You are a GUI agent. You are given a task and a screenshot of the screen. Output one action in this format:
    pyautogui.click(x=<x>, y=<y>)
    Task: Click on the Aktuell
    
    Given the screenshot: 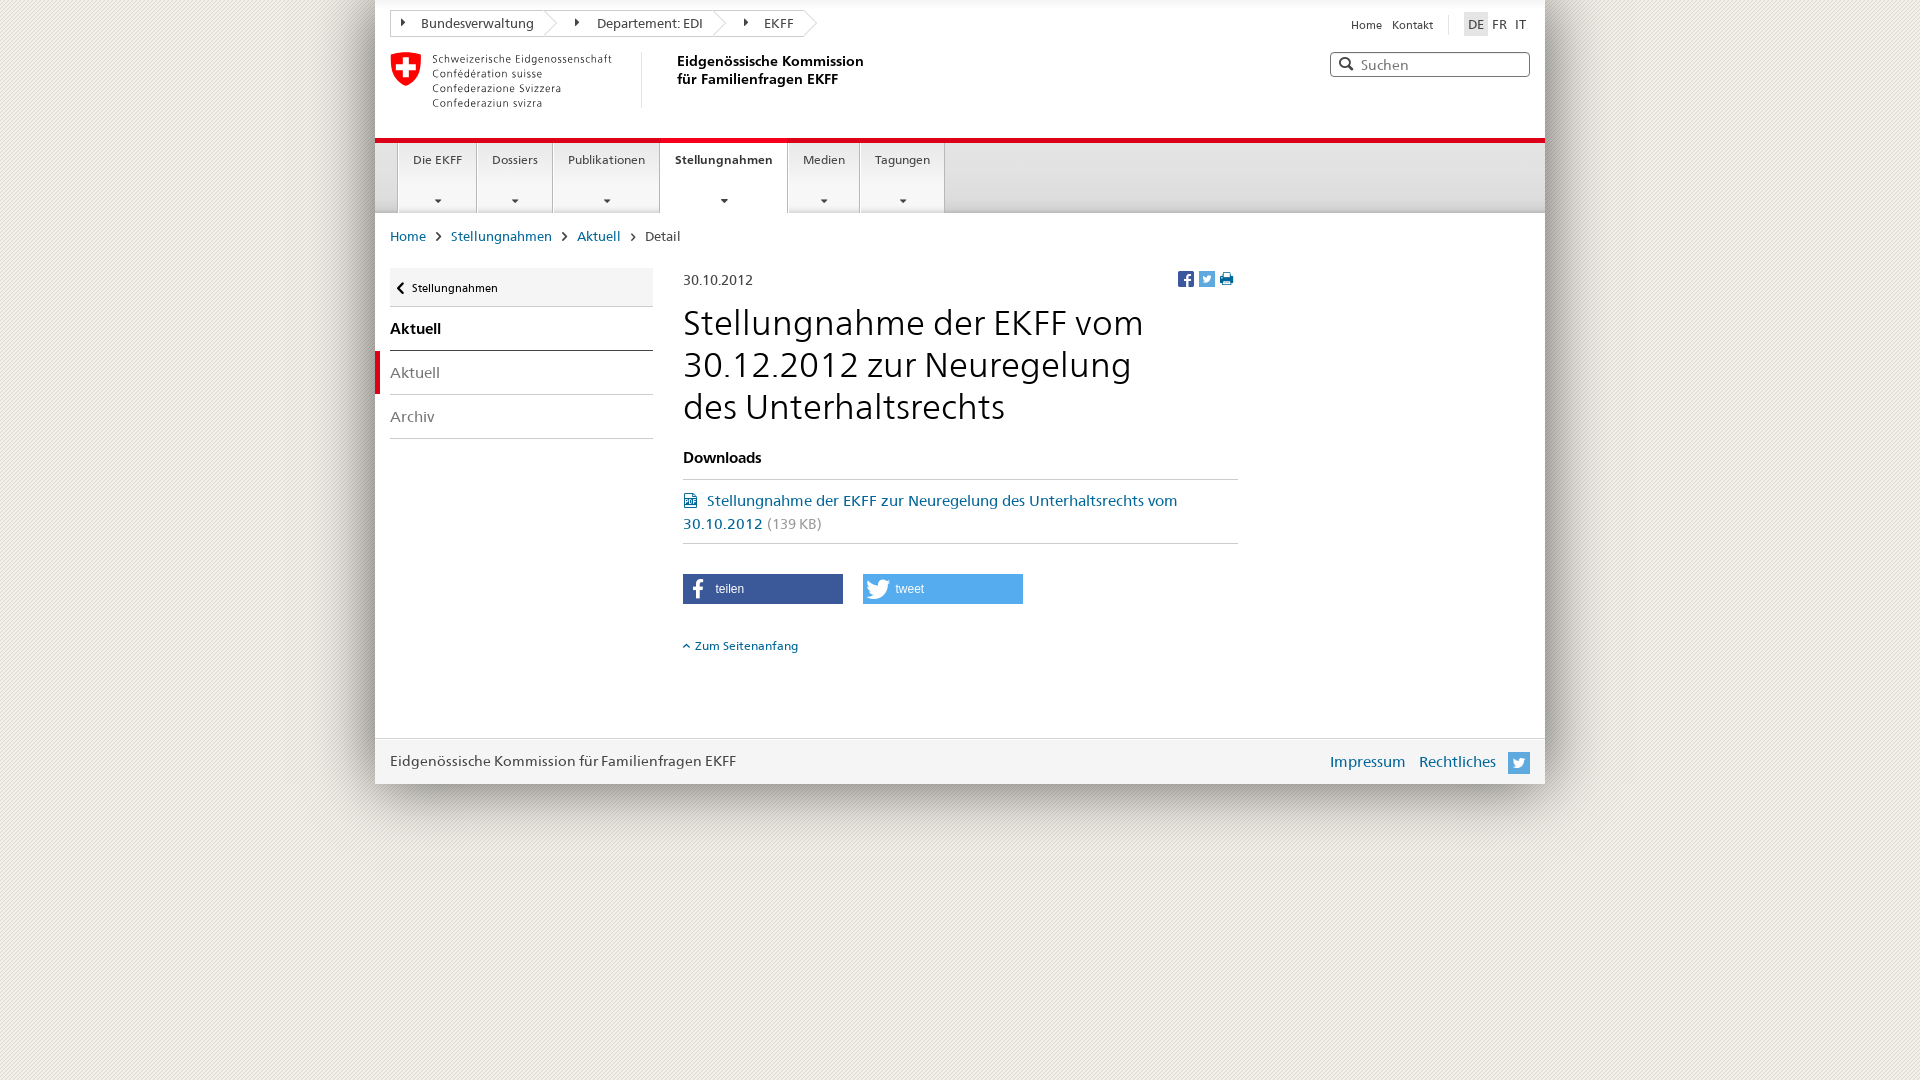 What is the action you would take?
    pyautogui.click(x=522, y=372)
    